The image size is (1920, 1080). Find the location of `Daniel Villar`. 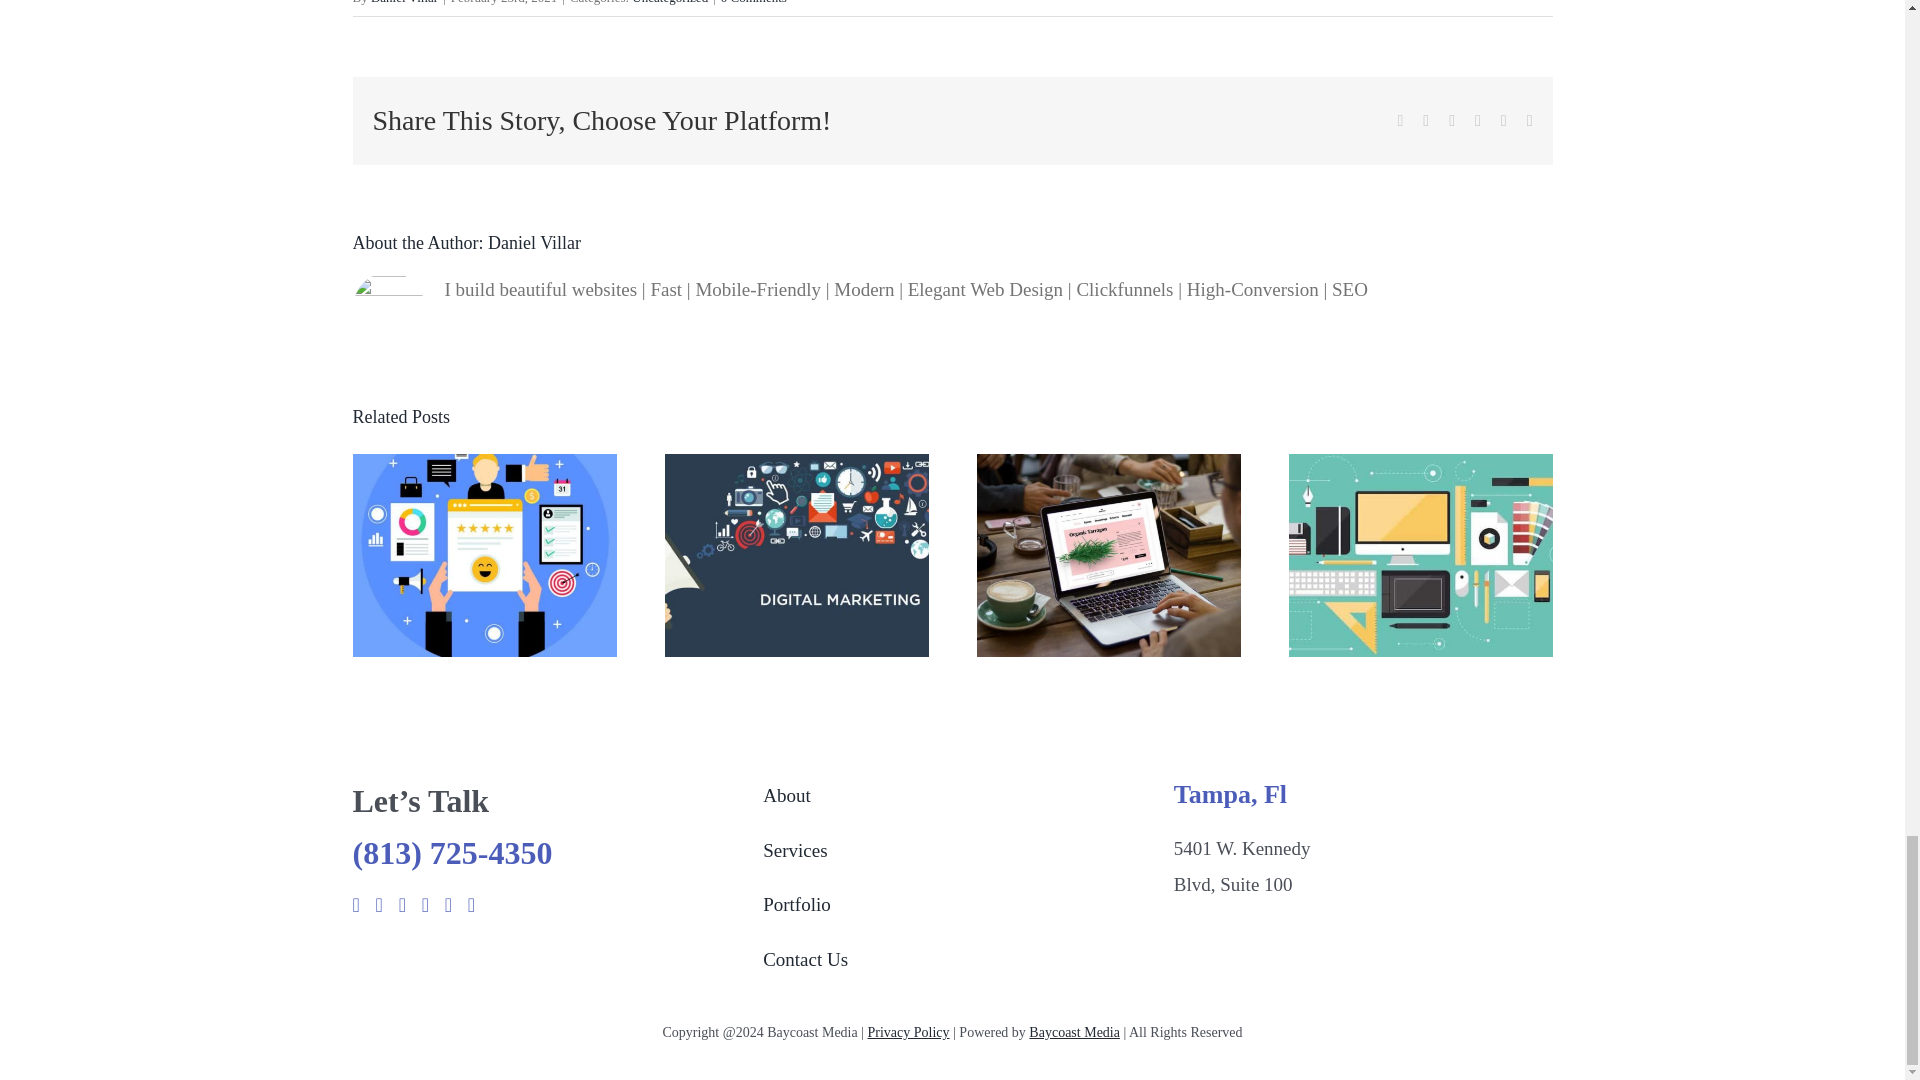

Daniel Villar is located at coordinates (404, 2).